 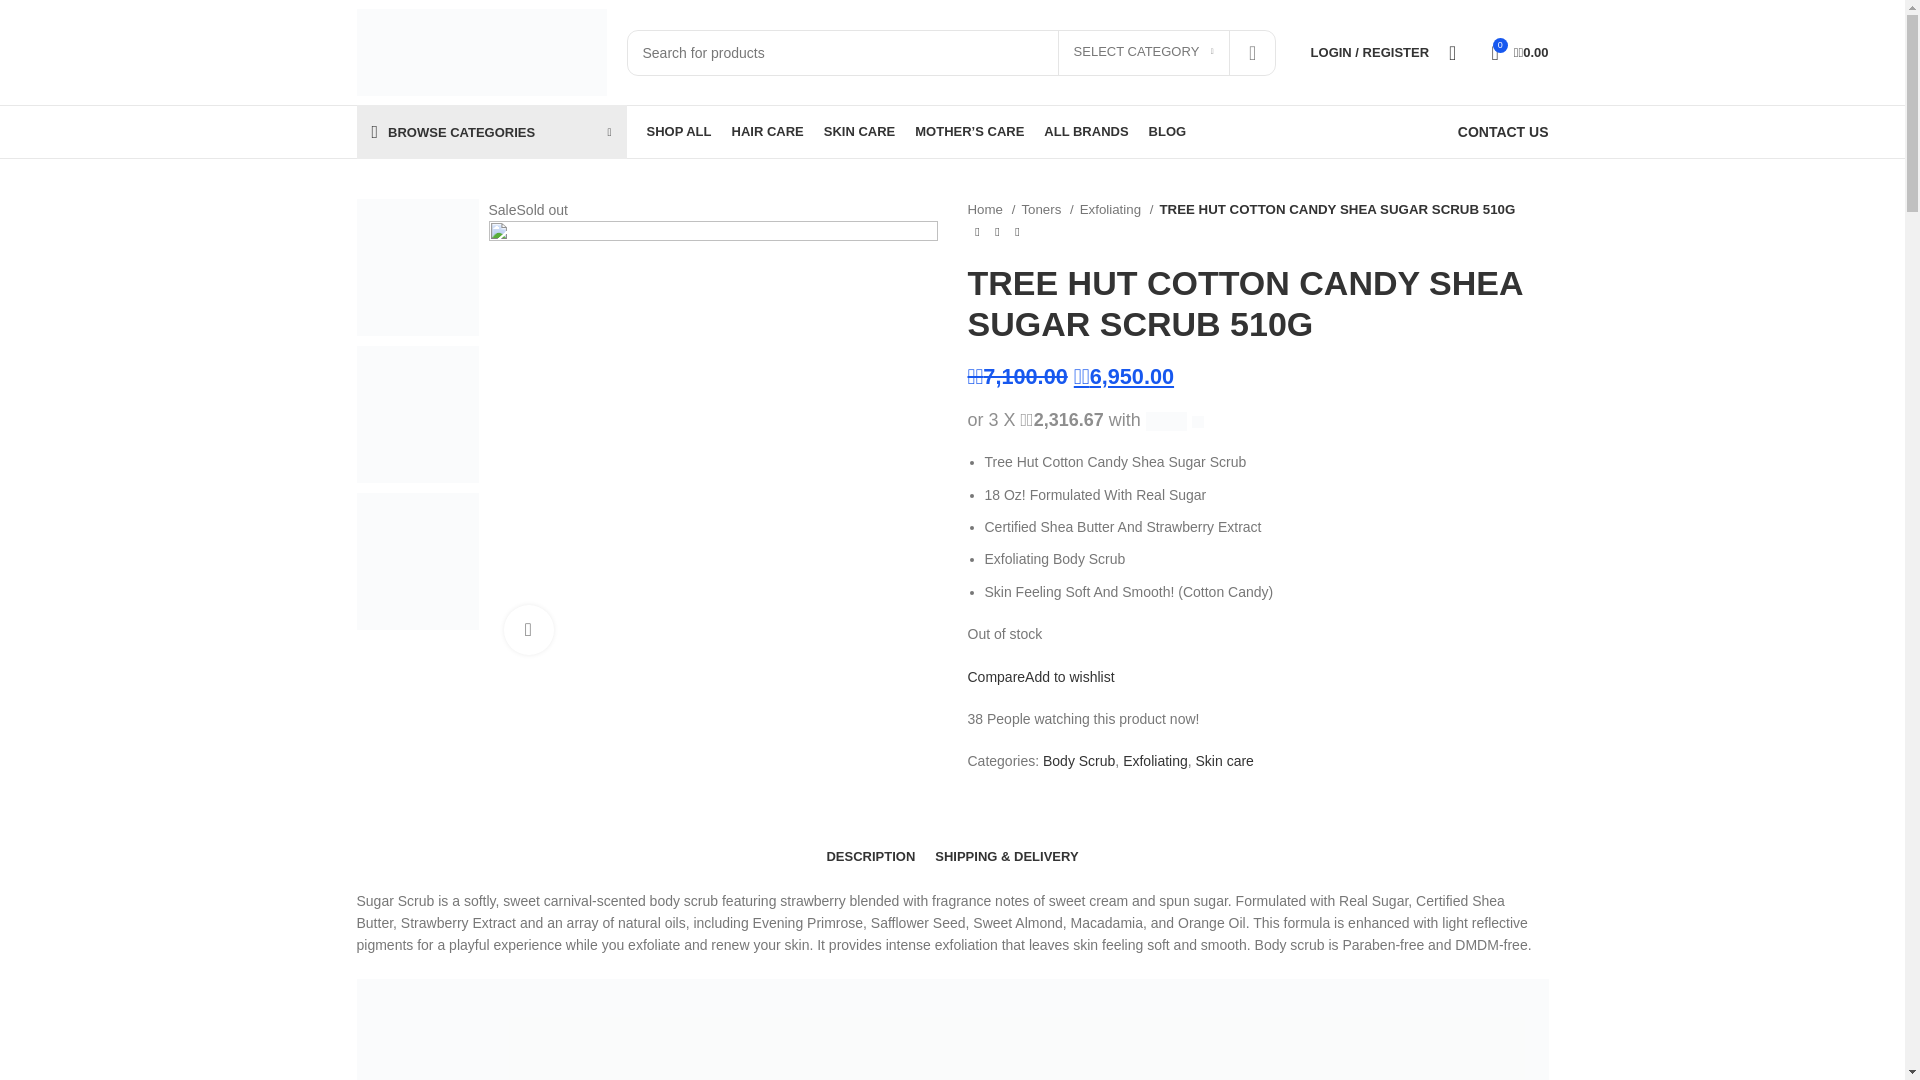 What do you see at coordinates (1459, 52) in the screenshot?
I see `My Wishlist` at bounding box center [1459, 52].